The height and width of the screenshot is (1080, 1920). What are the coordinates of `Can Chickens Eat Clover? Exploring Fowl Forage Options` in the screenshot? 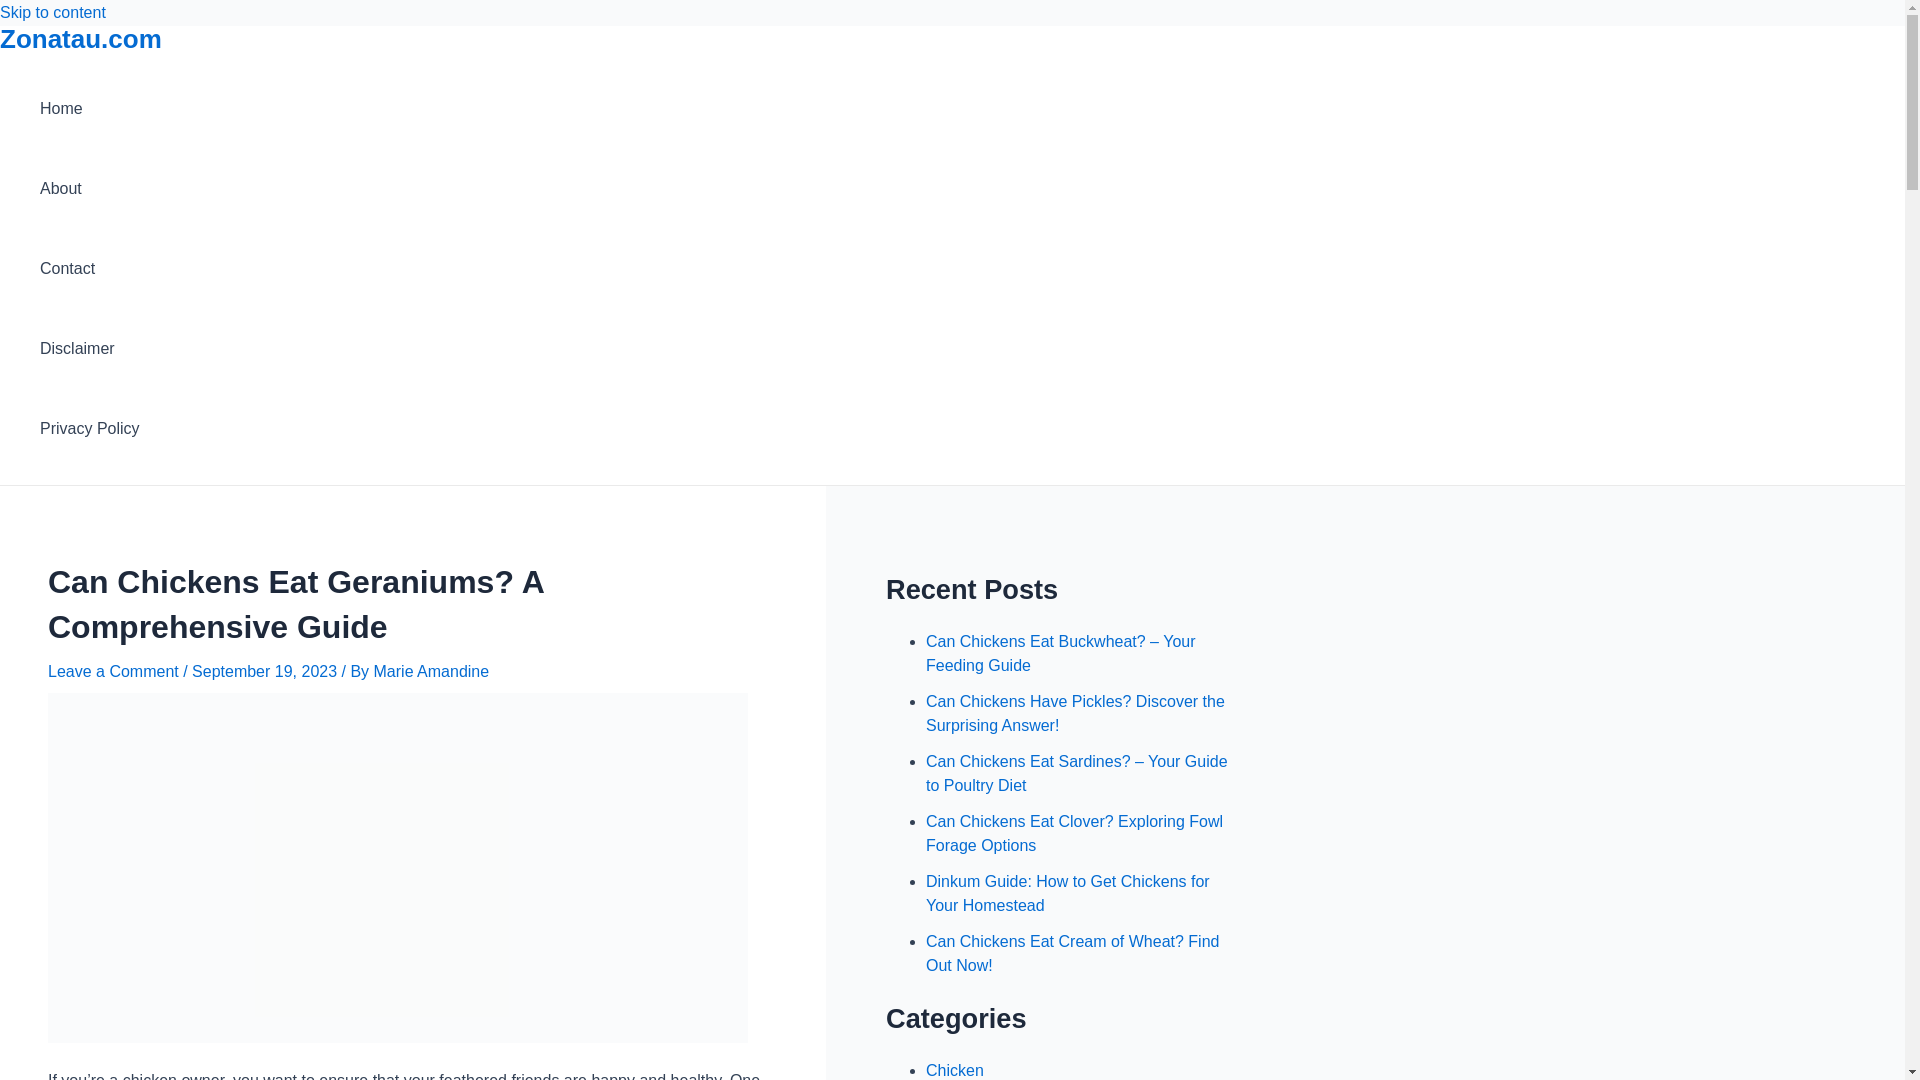 It's located at (1074, 834).